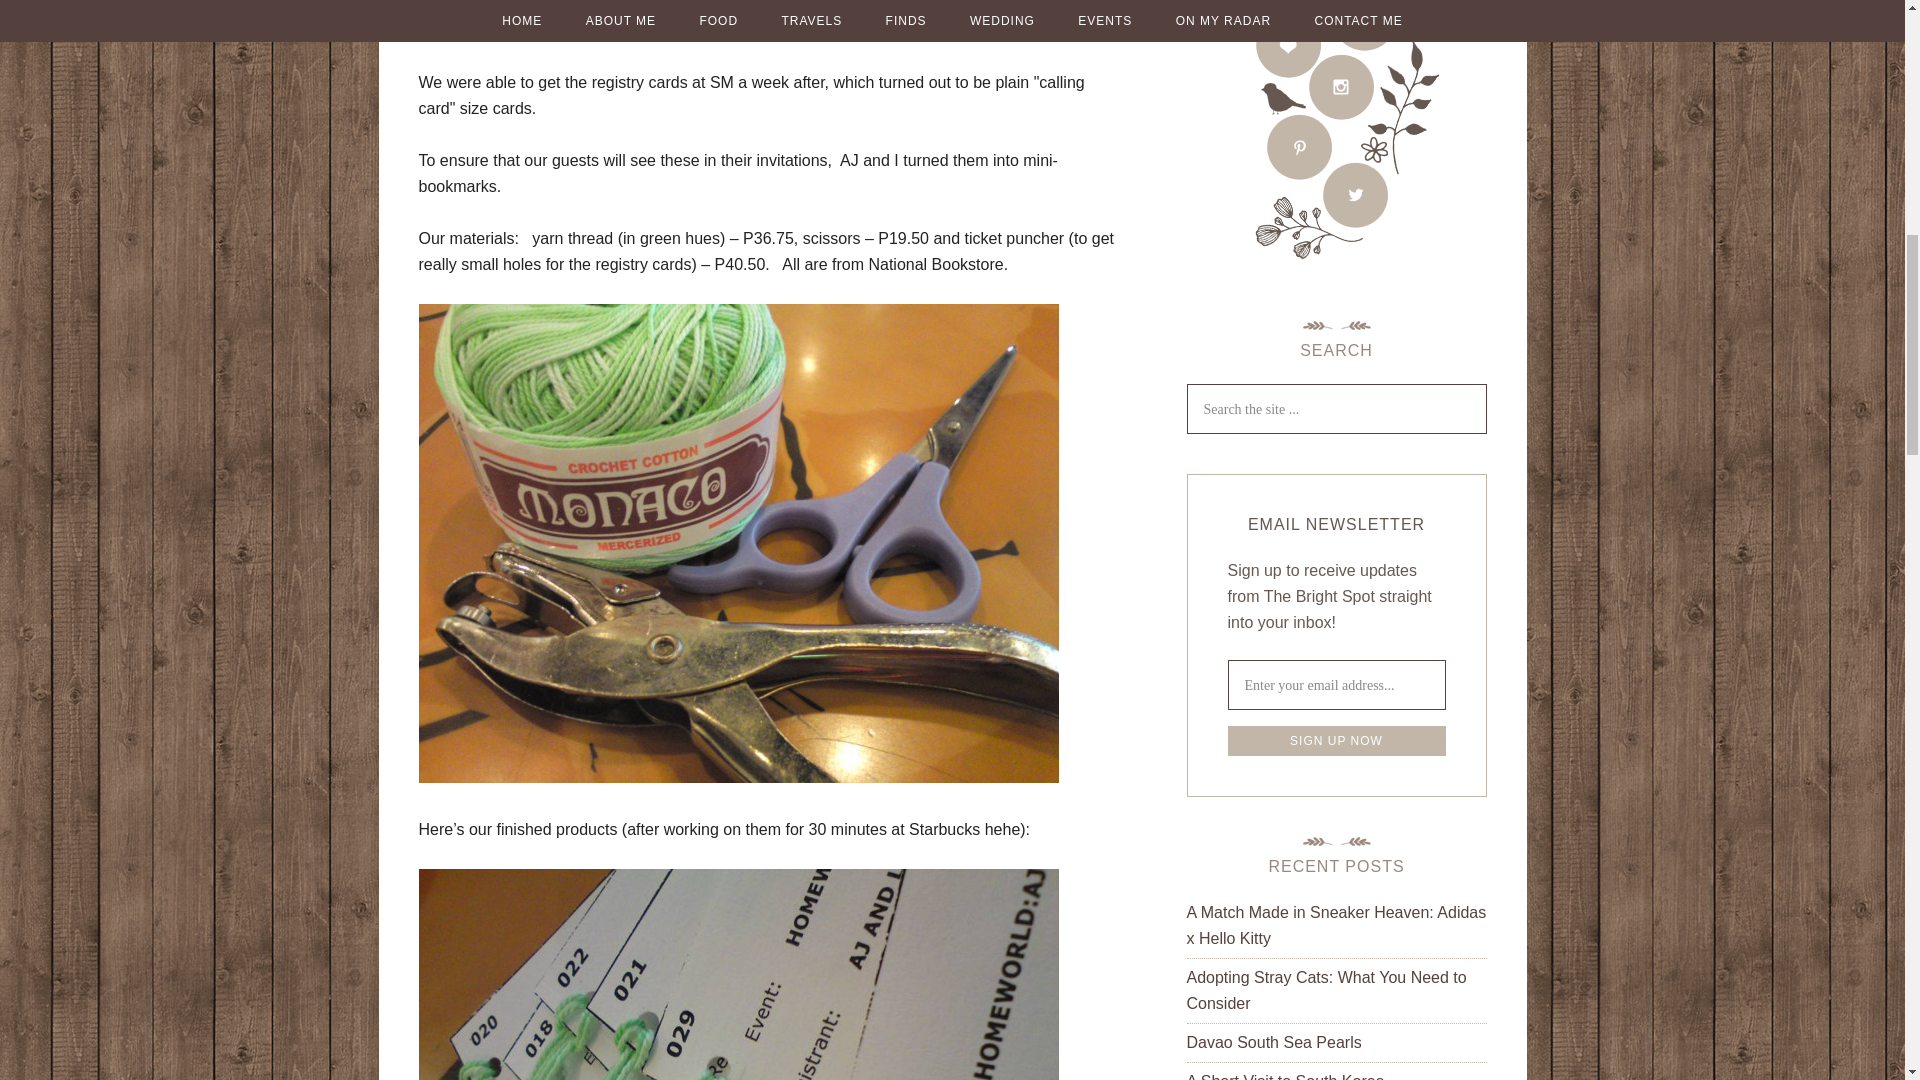 The height and width of the screenshot is (1080, 1920). Describe the element at coordinates (1285, 1076) in the screenshot. I see `A Short Visit to South Korea` at that location.